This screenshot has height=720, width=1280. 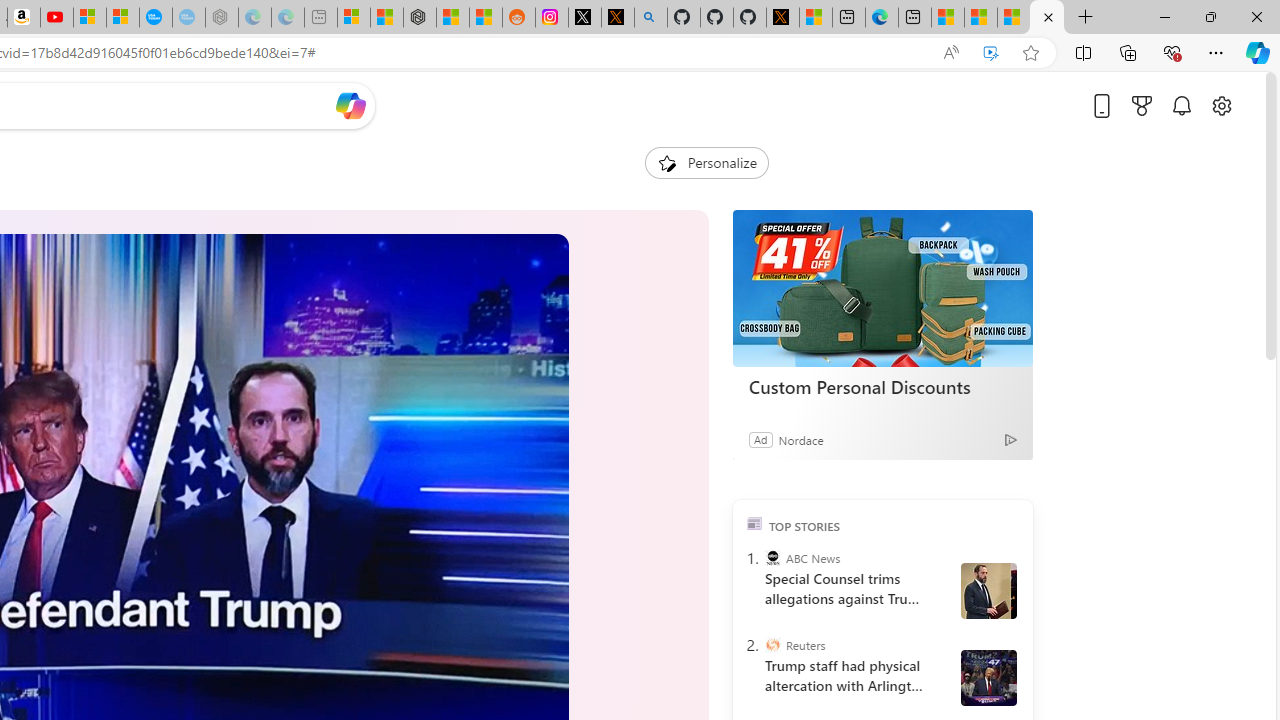 I want to click on Nordace - Nordace has arrived Hong Kong - Sleeping, so click(x=222, y=18).